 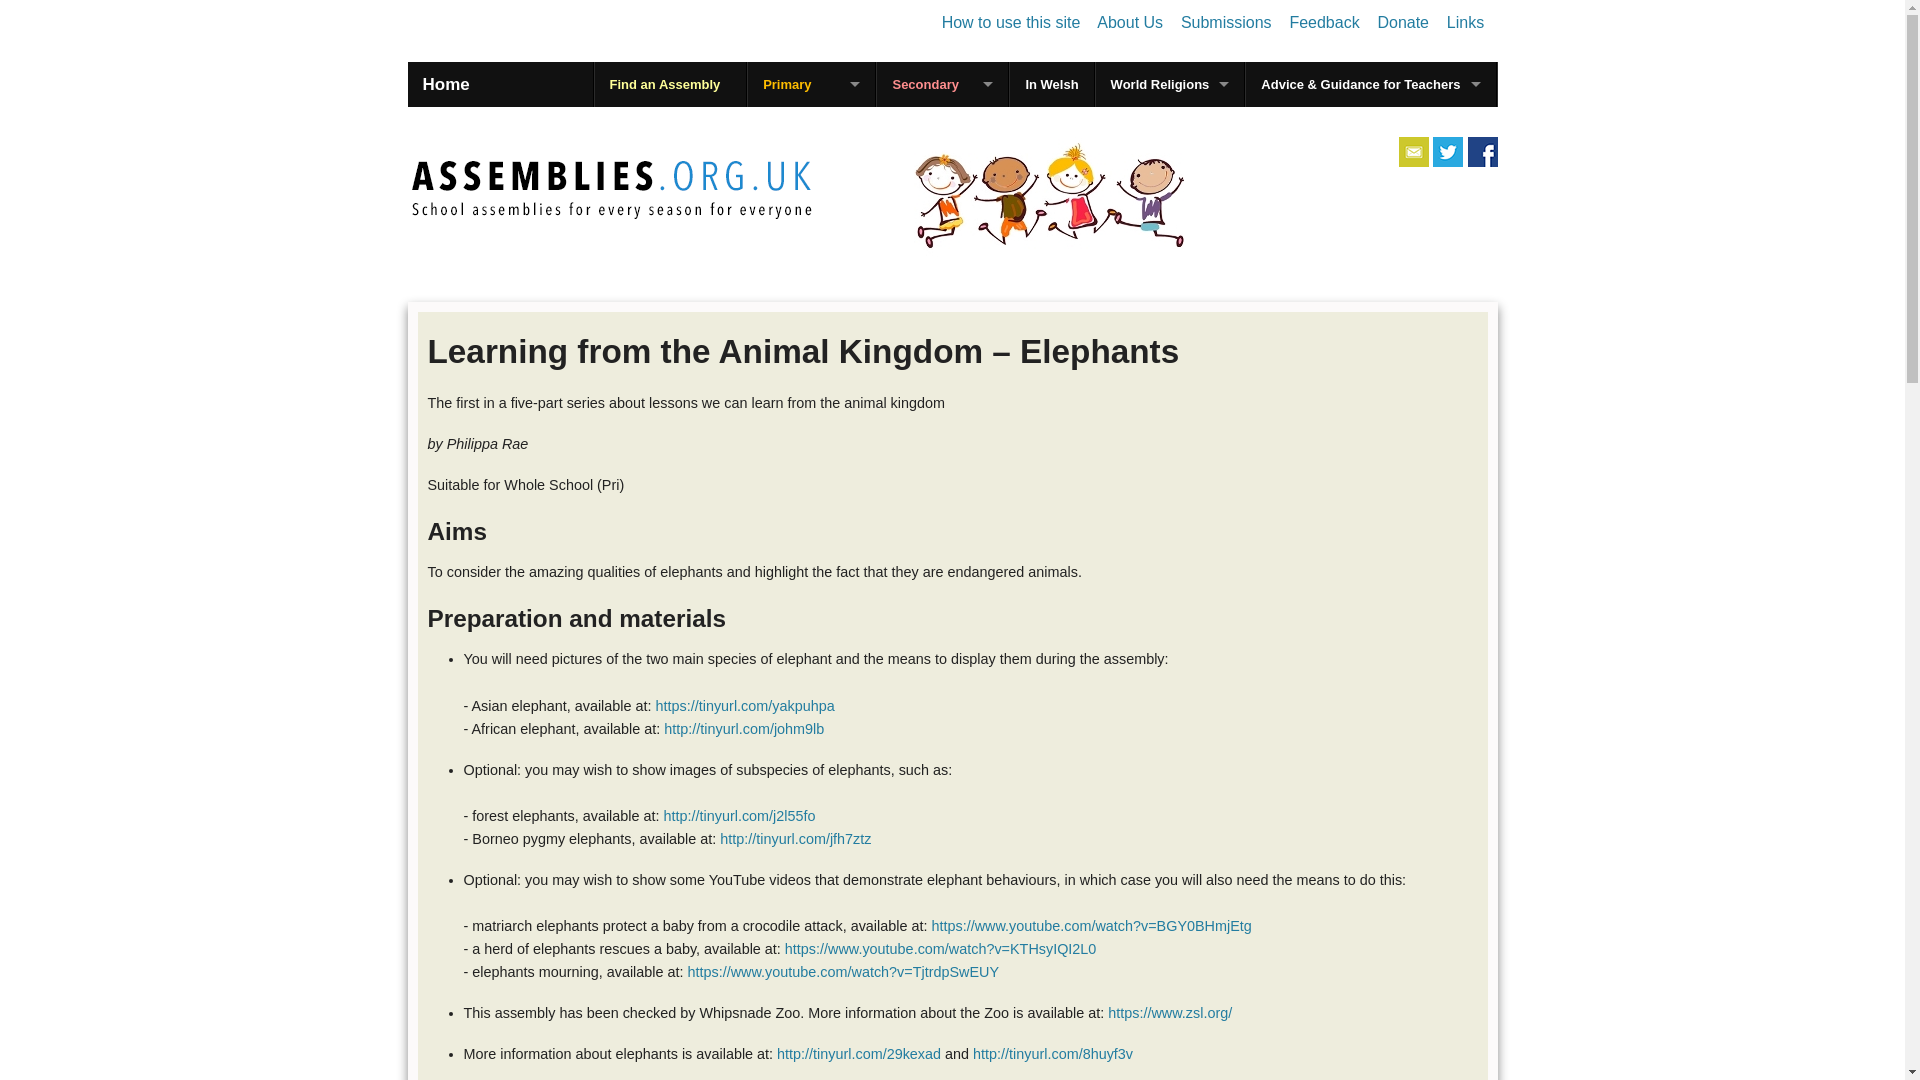 What do you see at coordinates (1050, 84) in the screenshot?
I see `In Welsh` at bounding box center [1050, 84].